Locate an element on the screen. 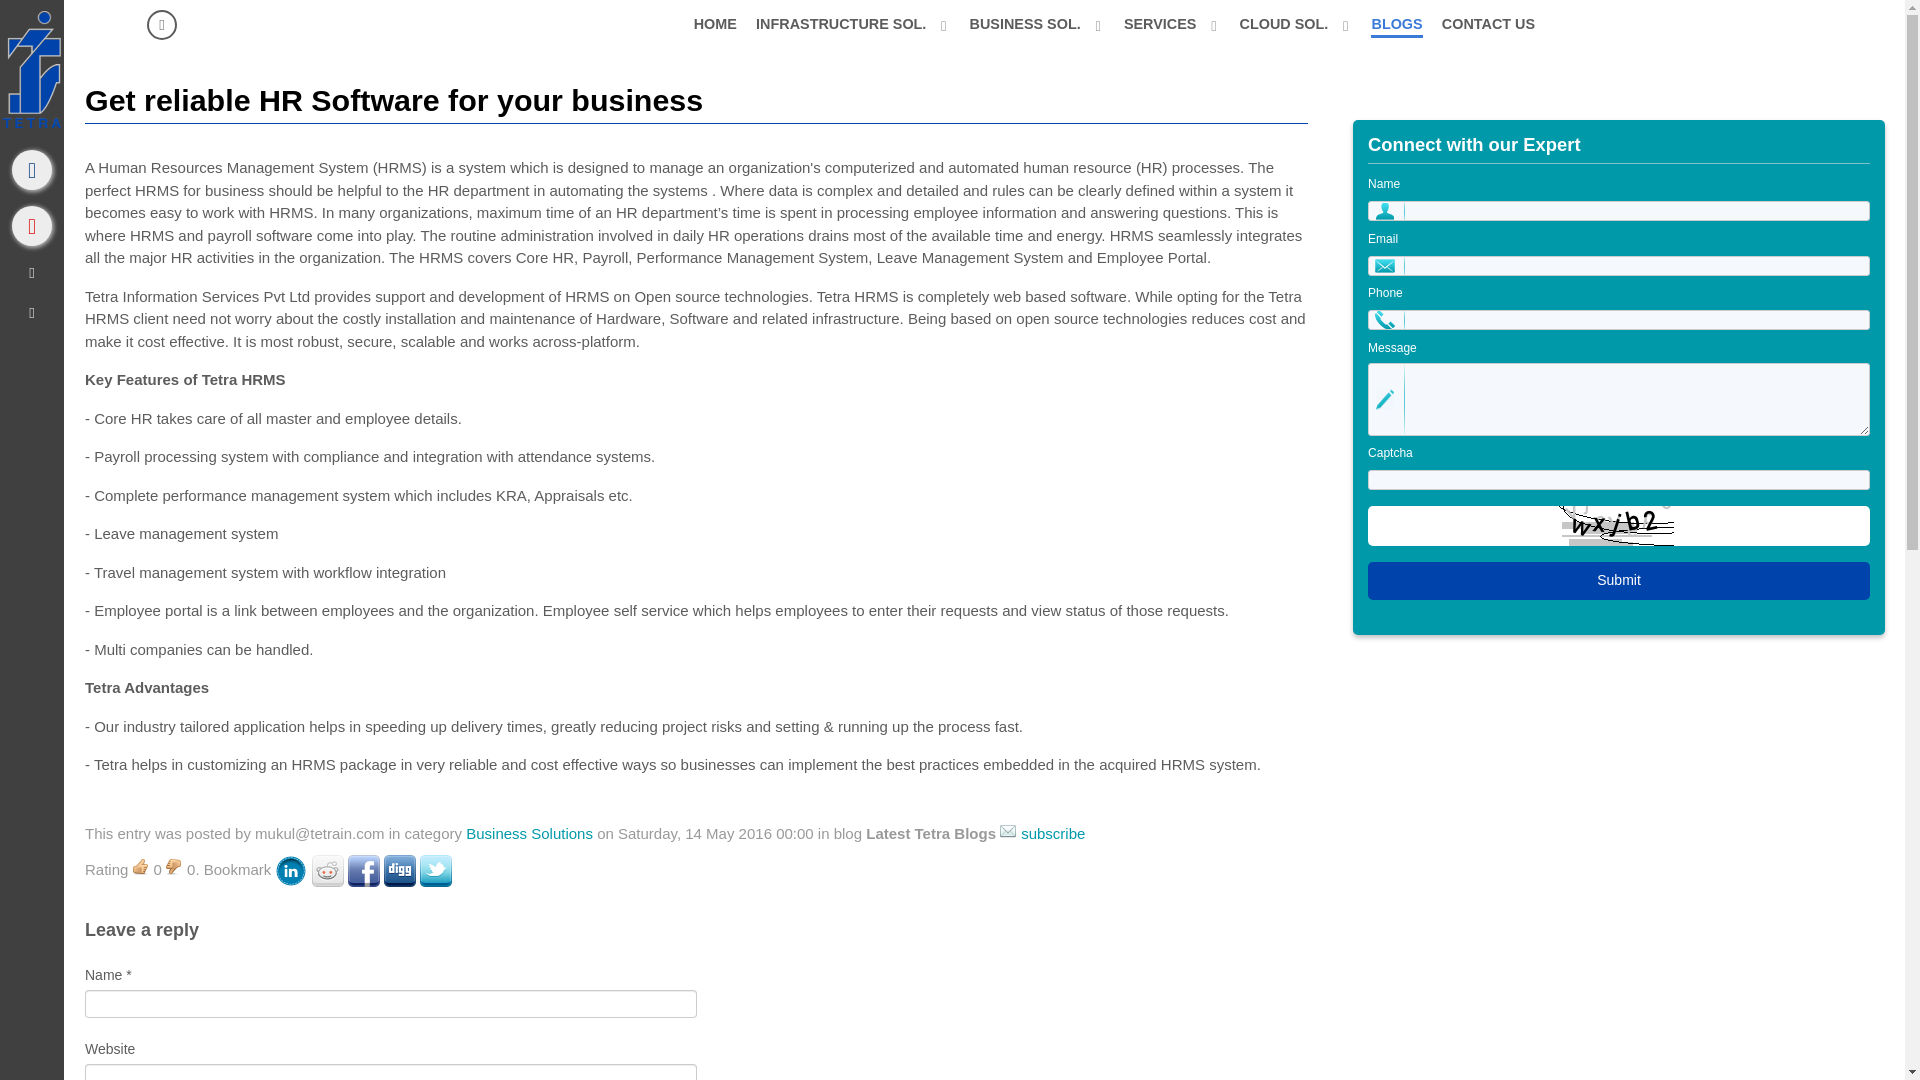 This screenshot has height=1080, width=1920. SERVICES is located at coordinates (1172, 23).